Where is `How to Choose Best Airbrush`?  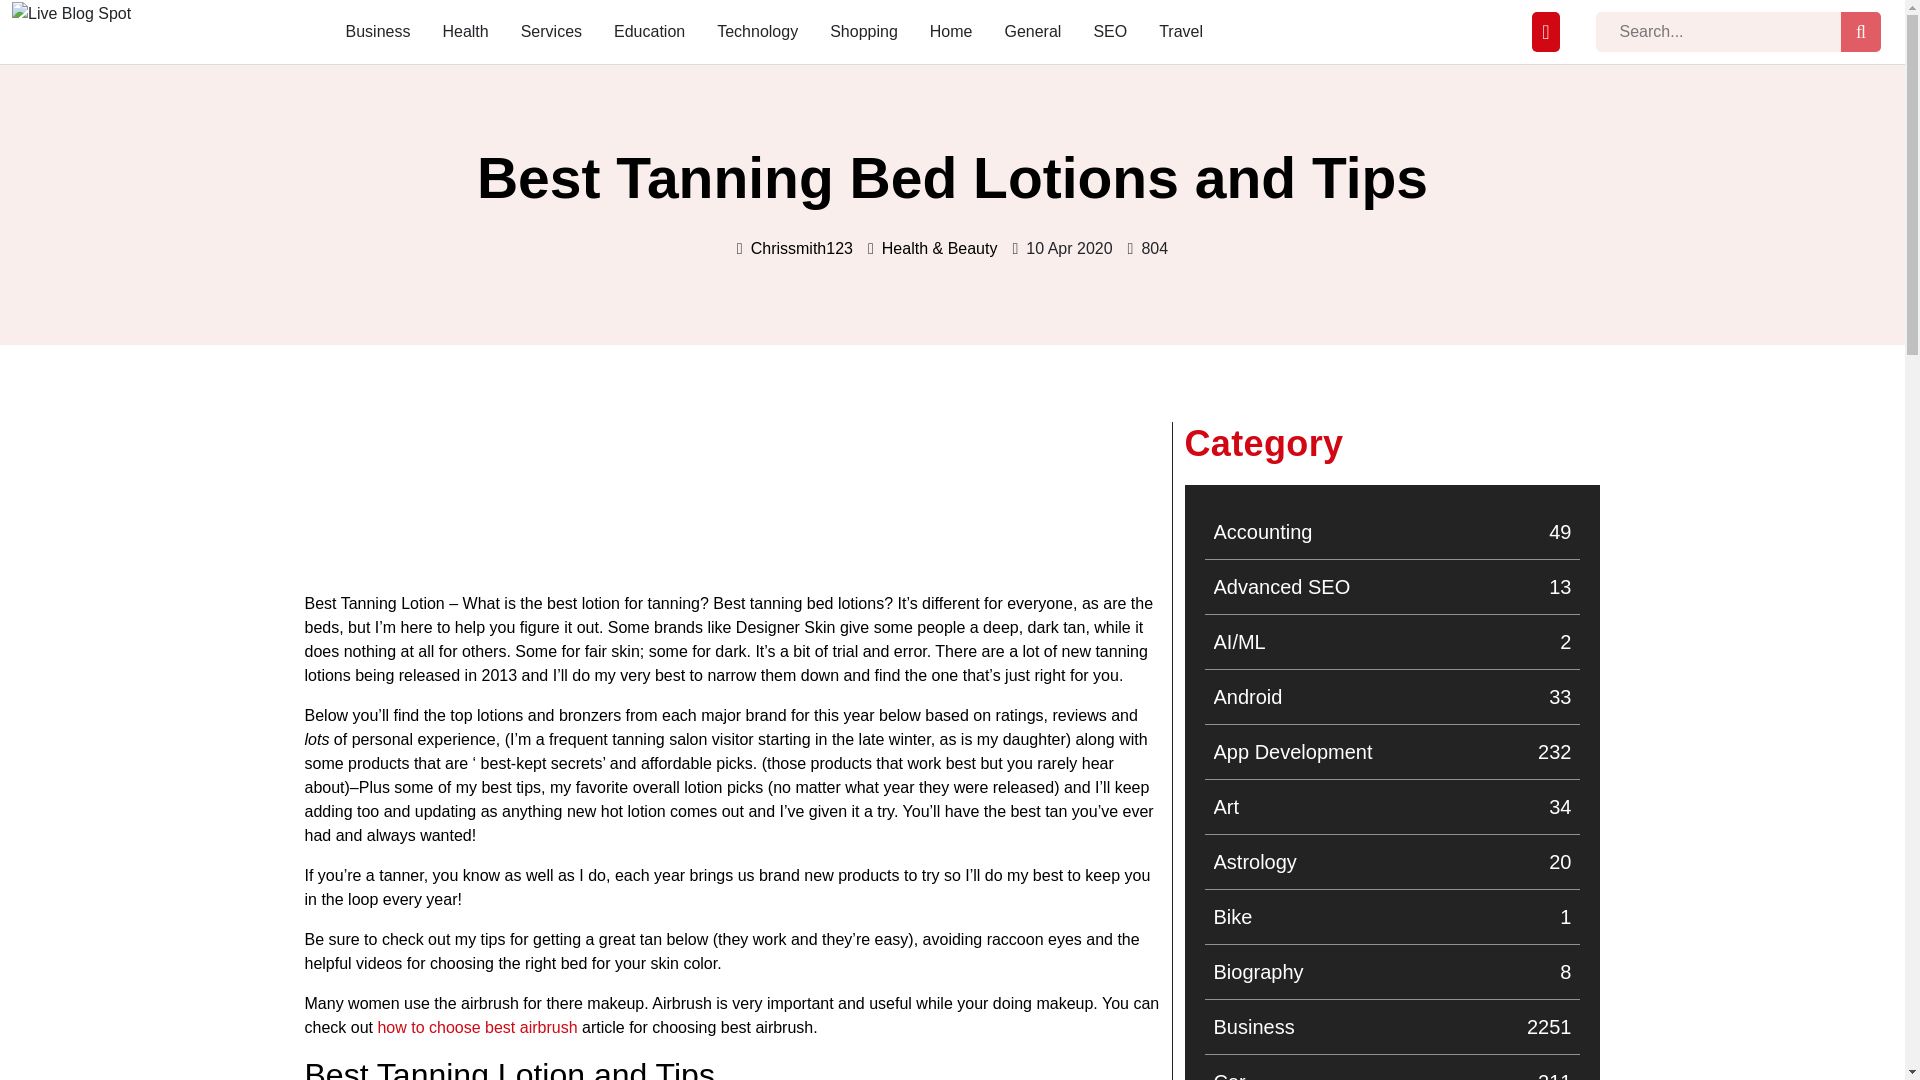 How to Choose Best Airbrush is located at coordinates (1392, 972).